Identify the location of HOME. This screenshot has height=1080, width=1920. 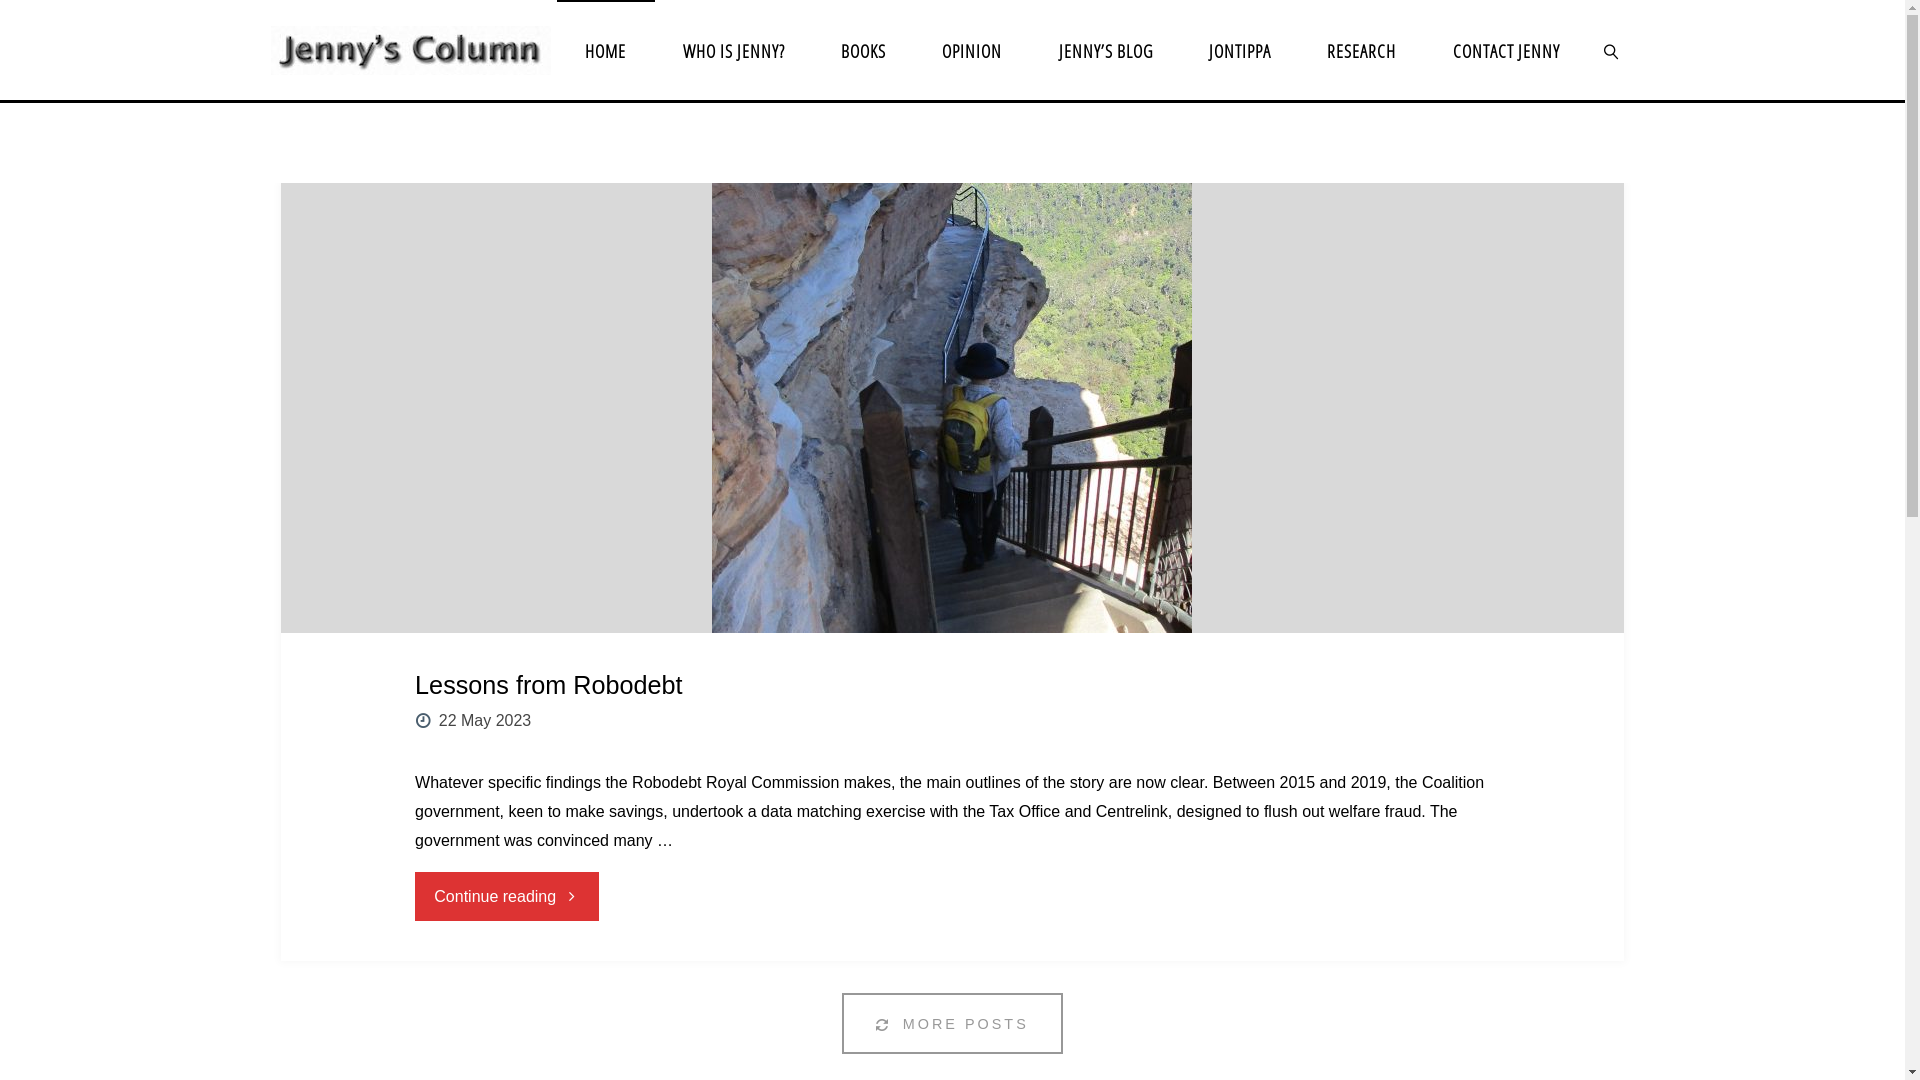
(606, 50).